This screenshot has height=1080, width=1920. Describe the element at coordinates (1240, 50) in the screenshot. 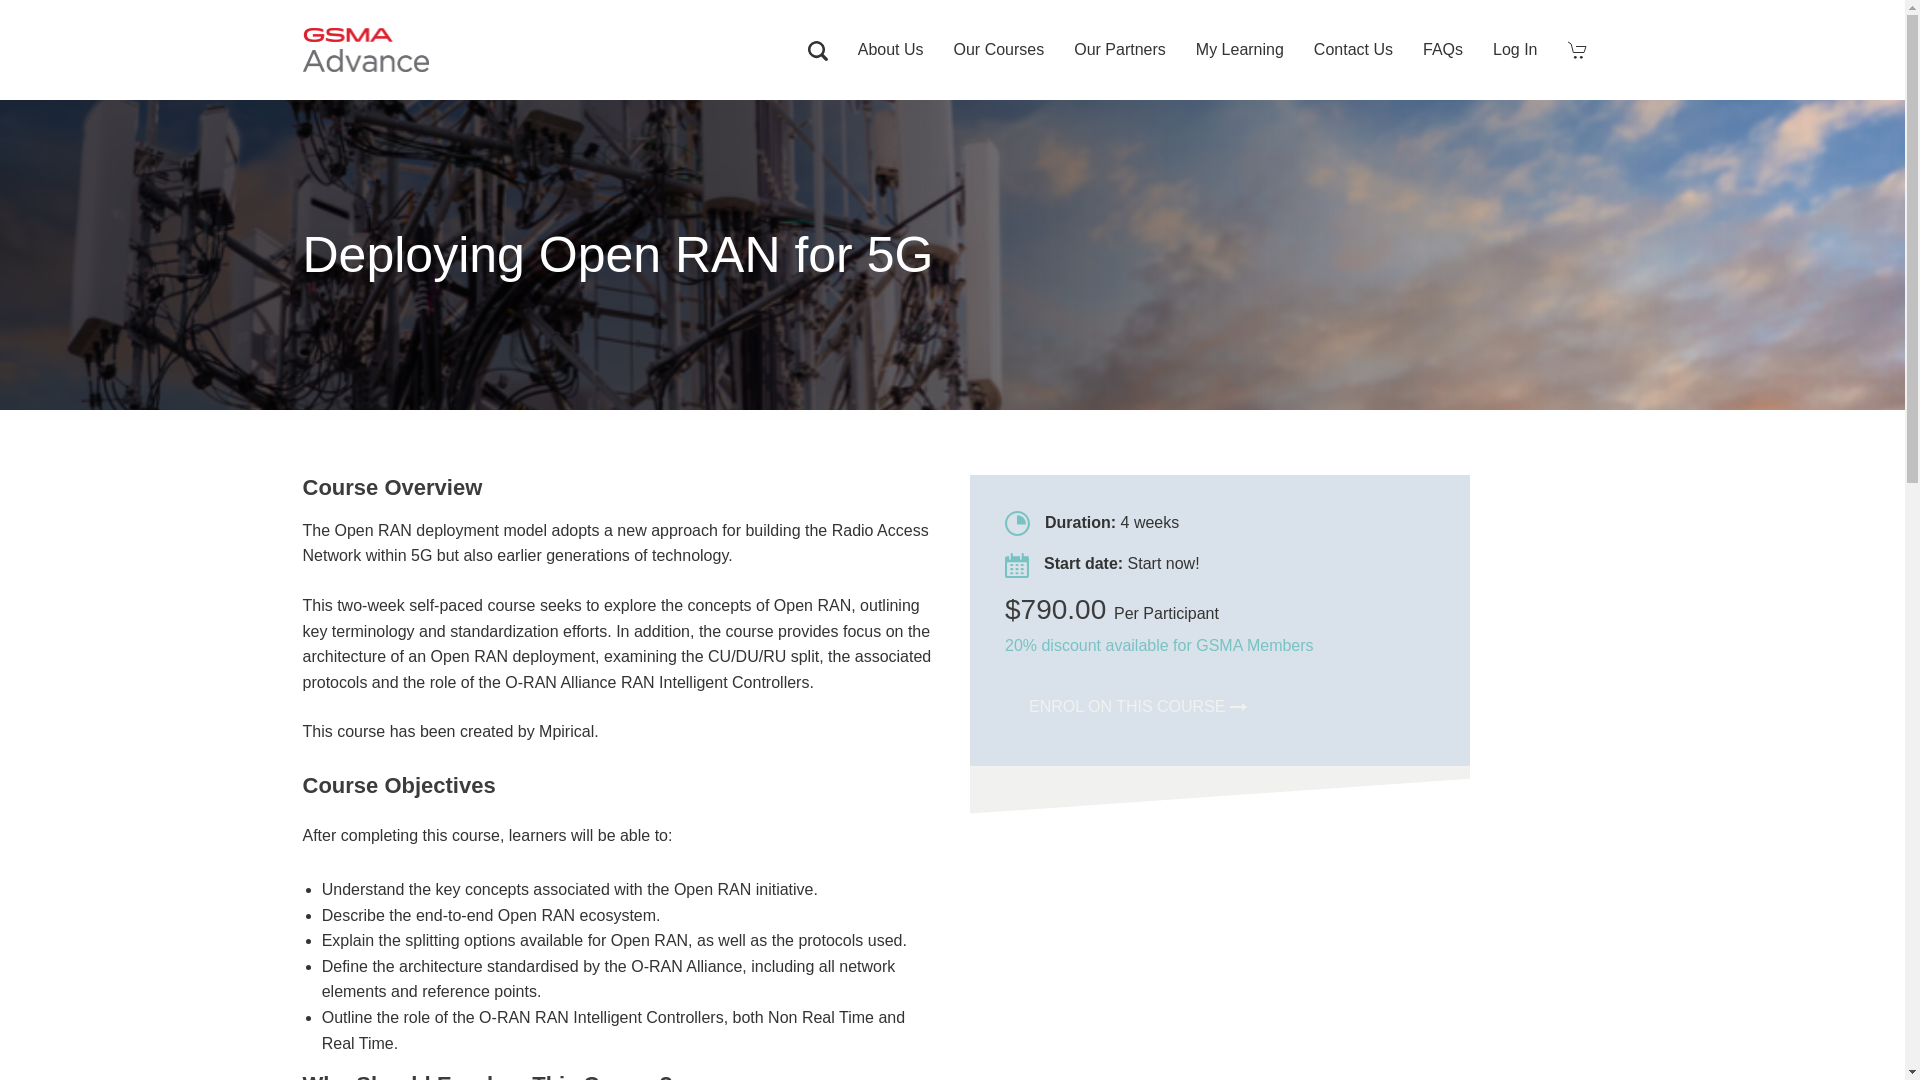

I see `My Learning` at that location.